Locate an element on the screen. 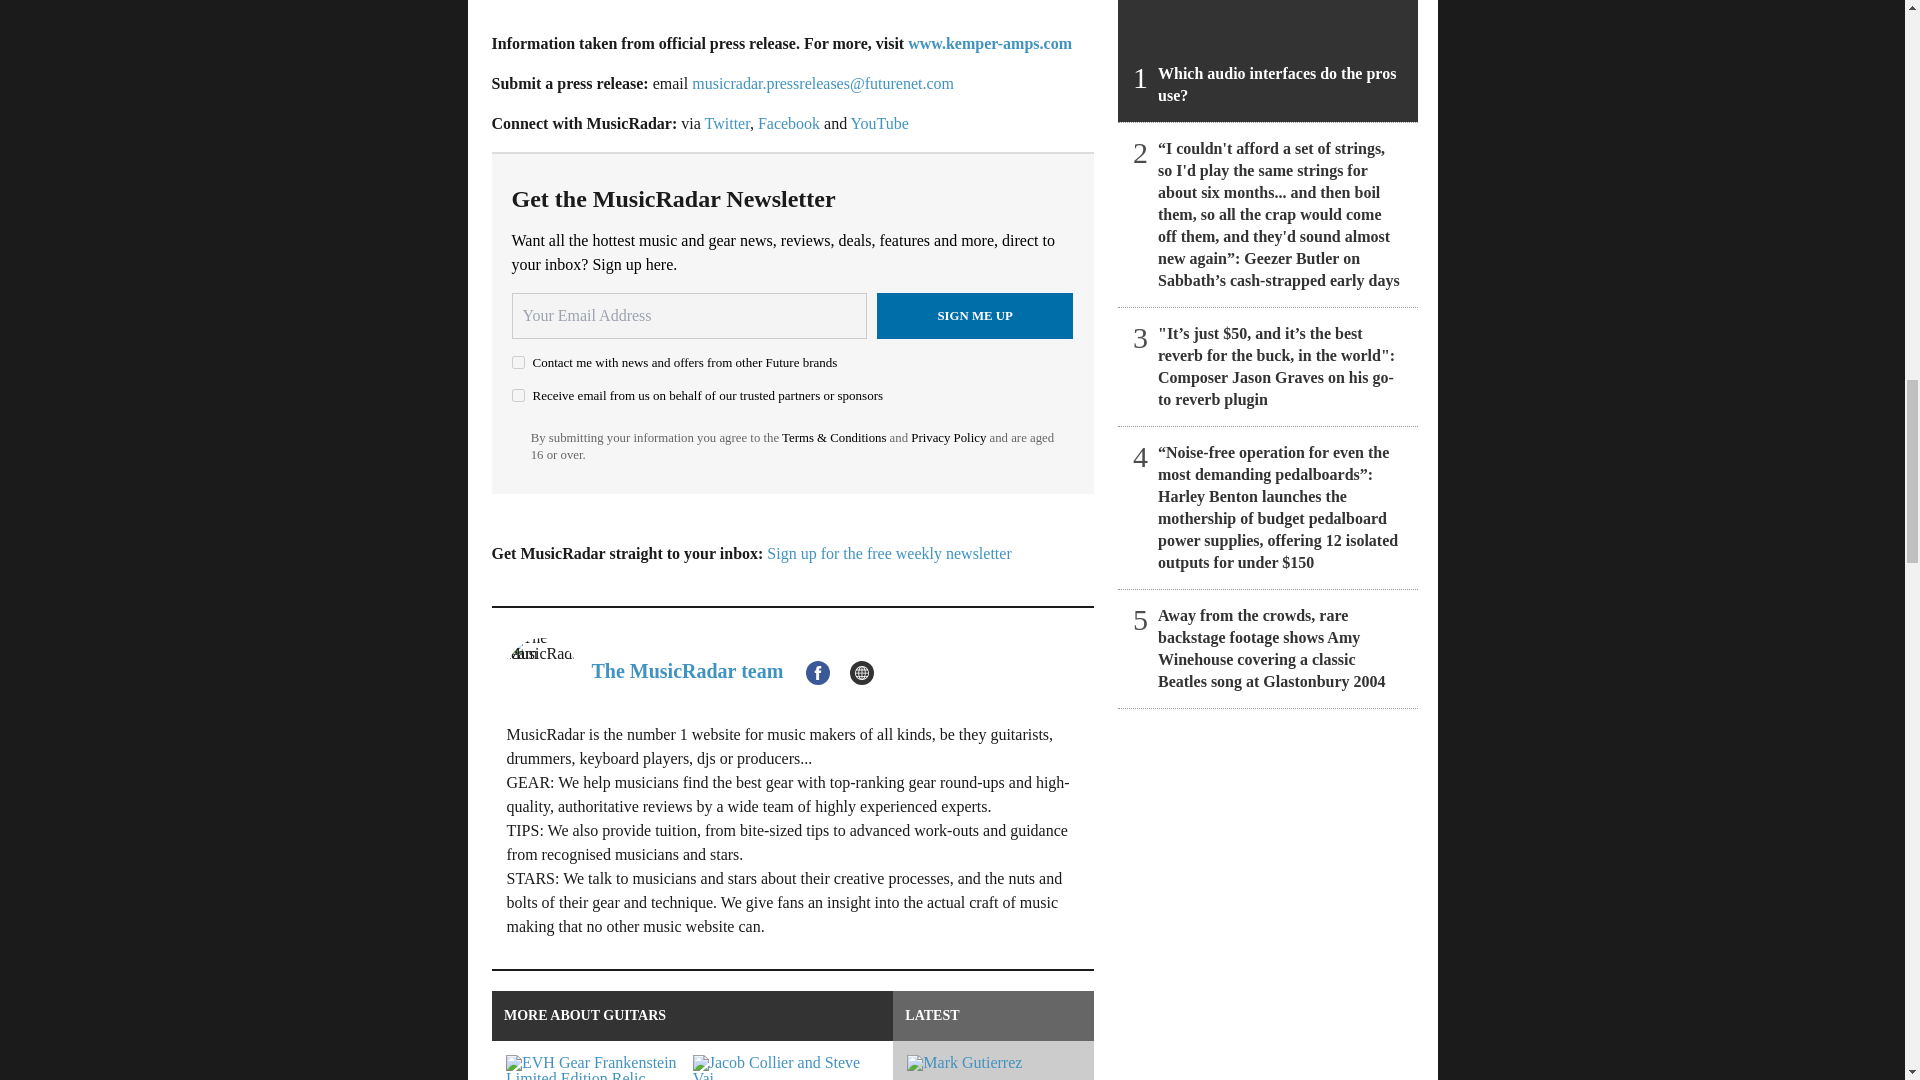 This screenshot has width=1920, height=1080. on is located at coordinates (518, 394).